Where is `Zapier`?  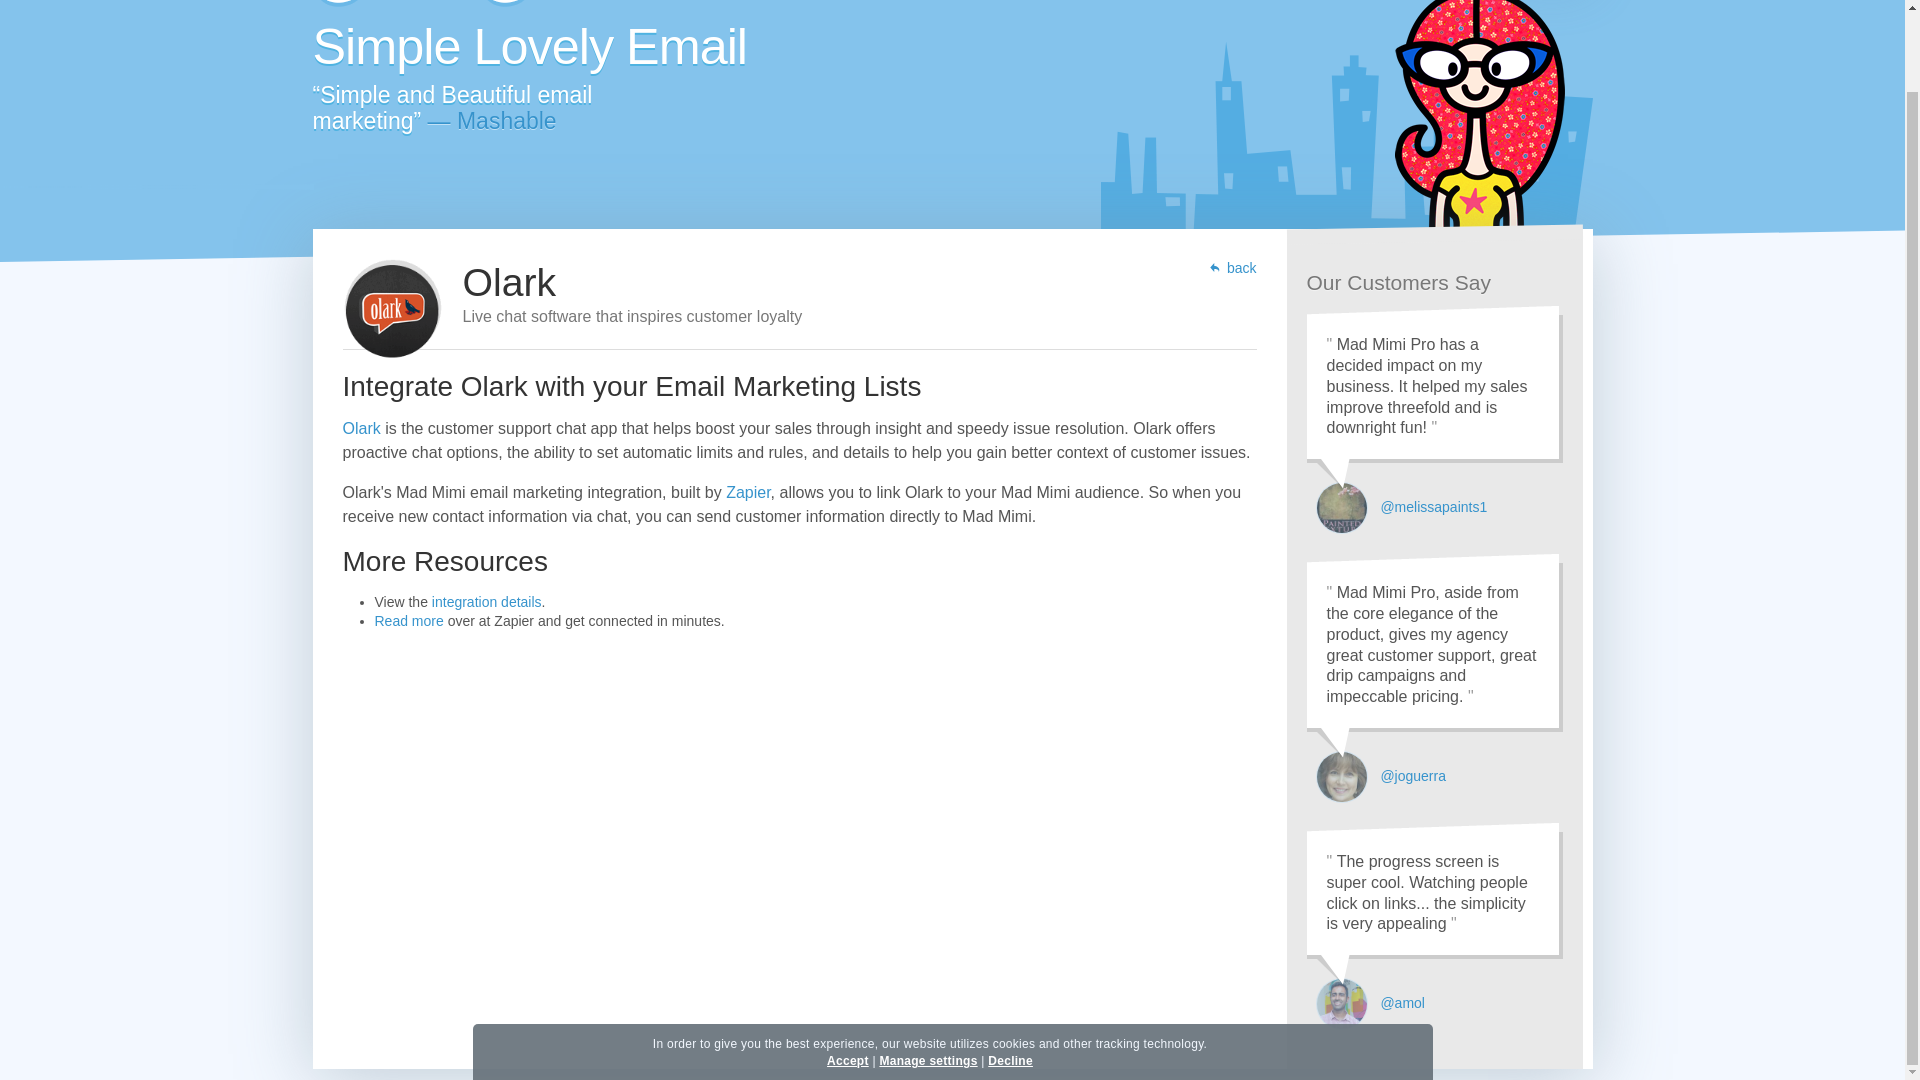
Zapier is located at coordinates (747, 492).